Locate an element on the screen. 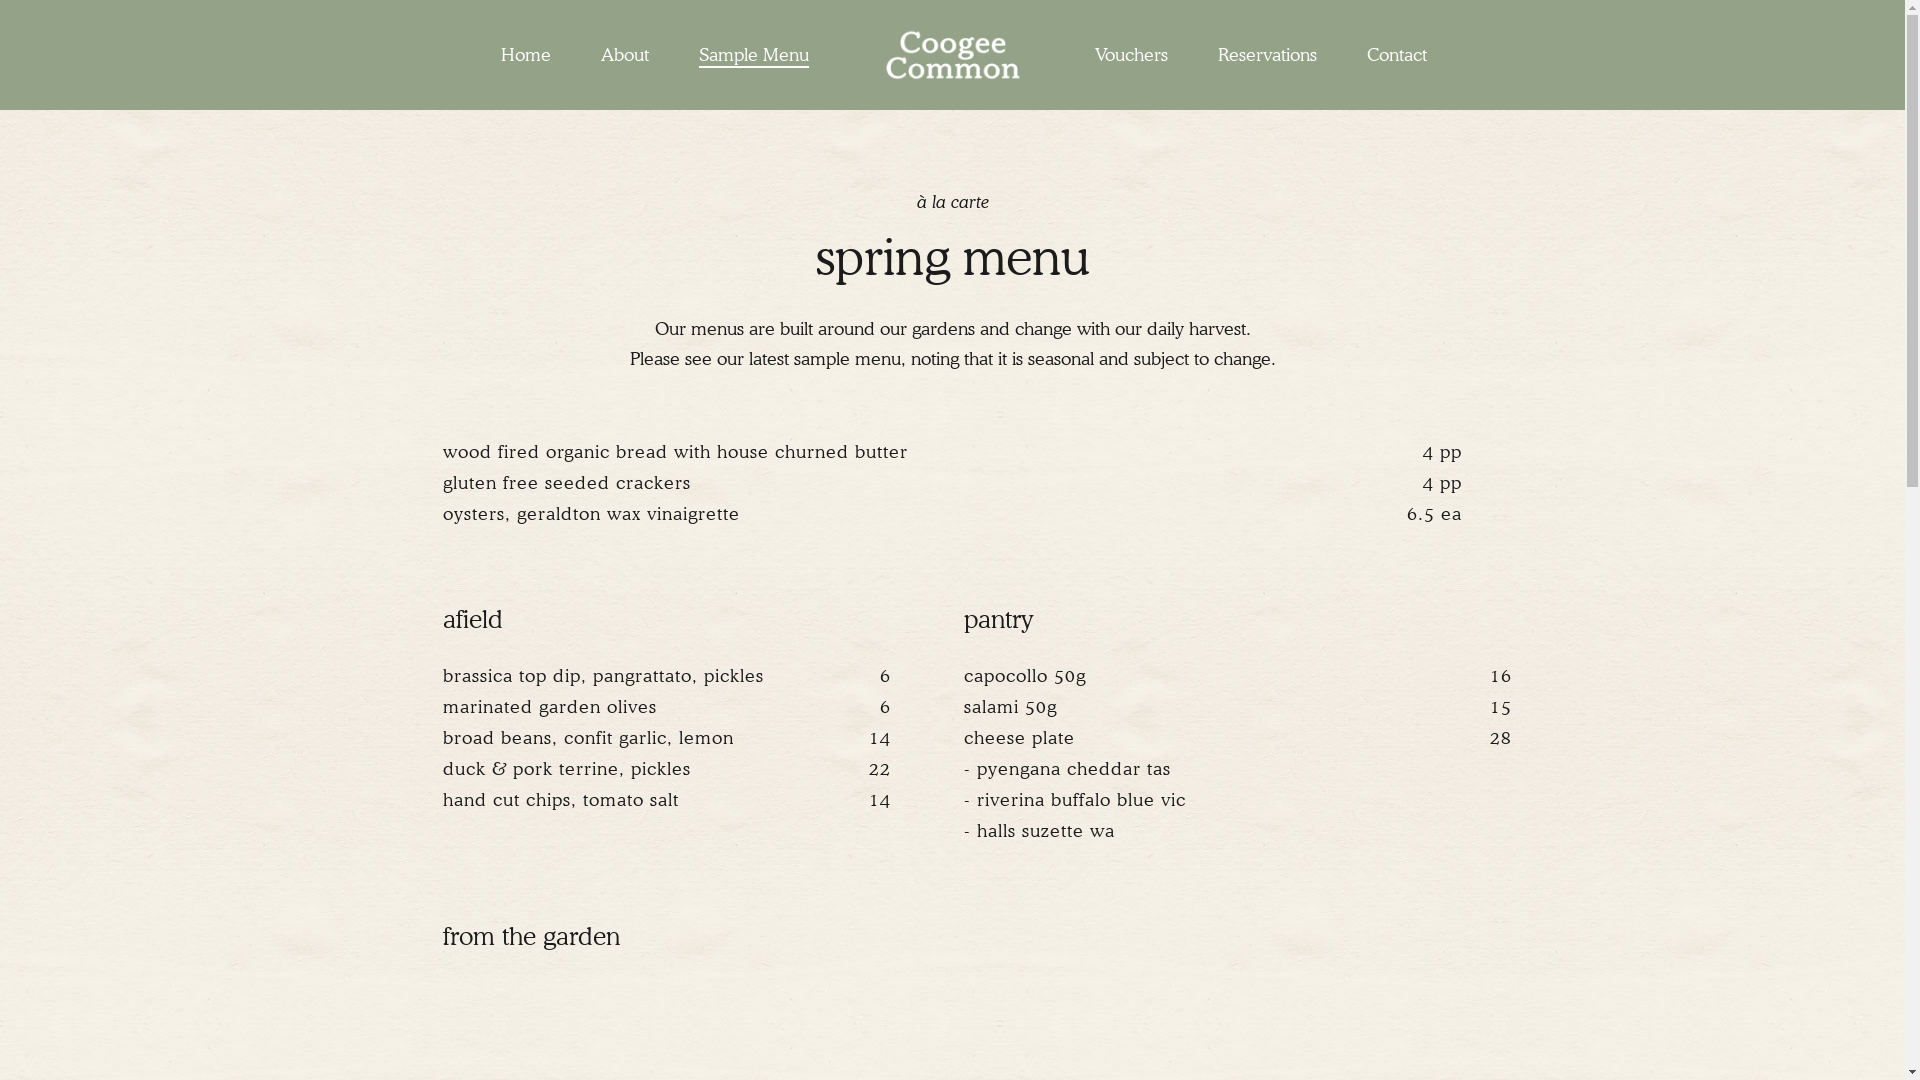 The width and height of the screenshot is (1920, 1080). Vouchers is located at coordinates (1132, 55).